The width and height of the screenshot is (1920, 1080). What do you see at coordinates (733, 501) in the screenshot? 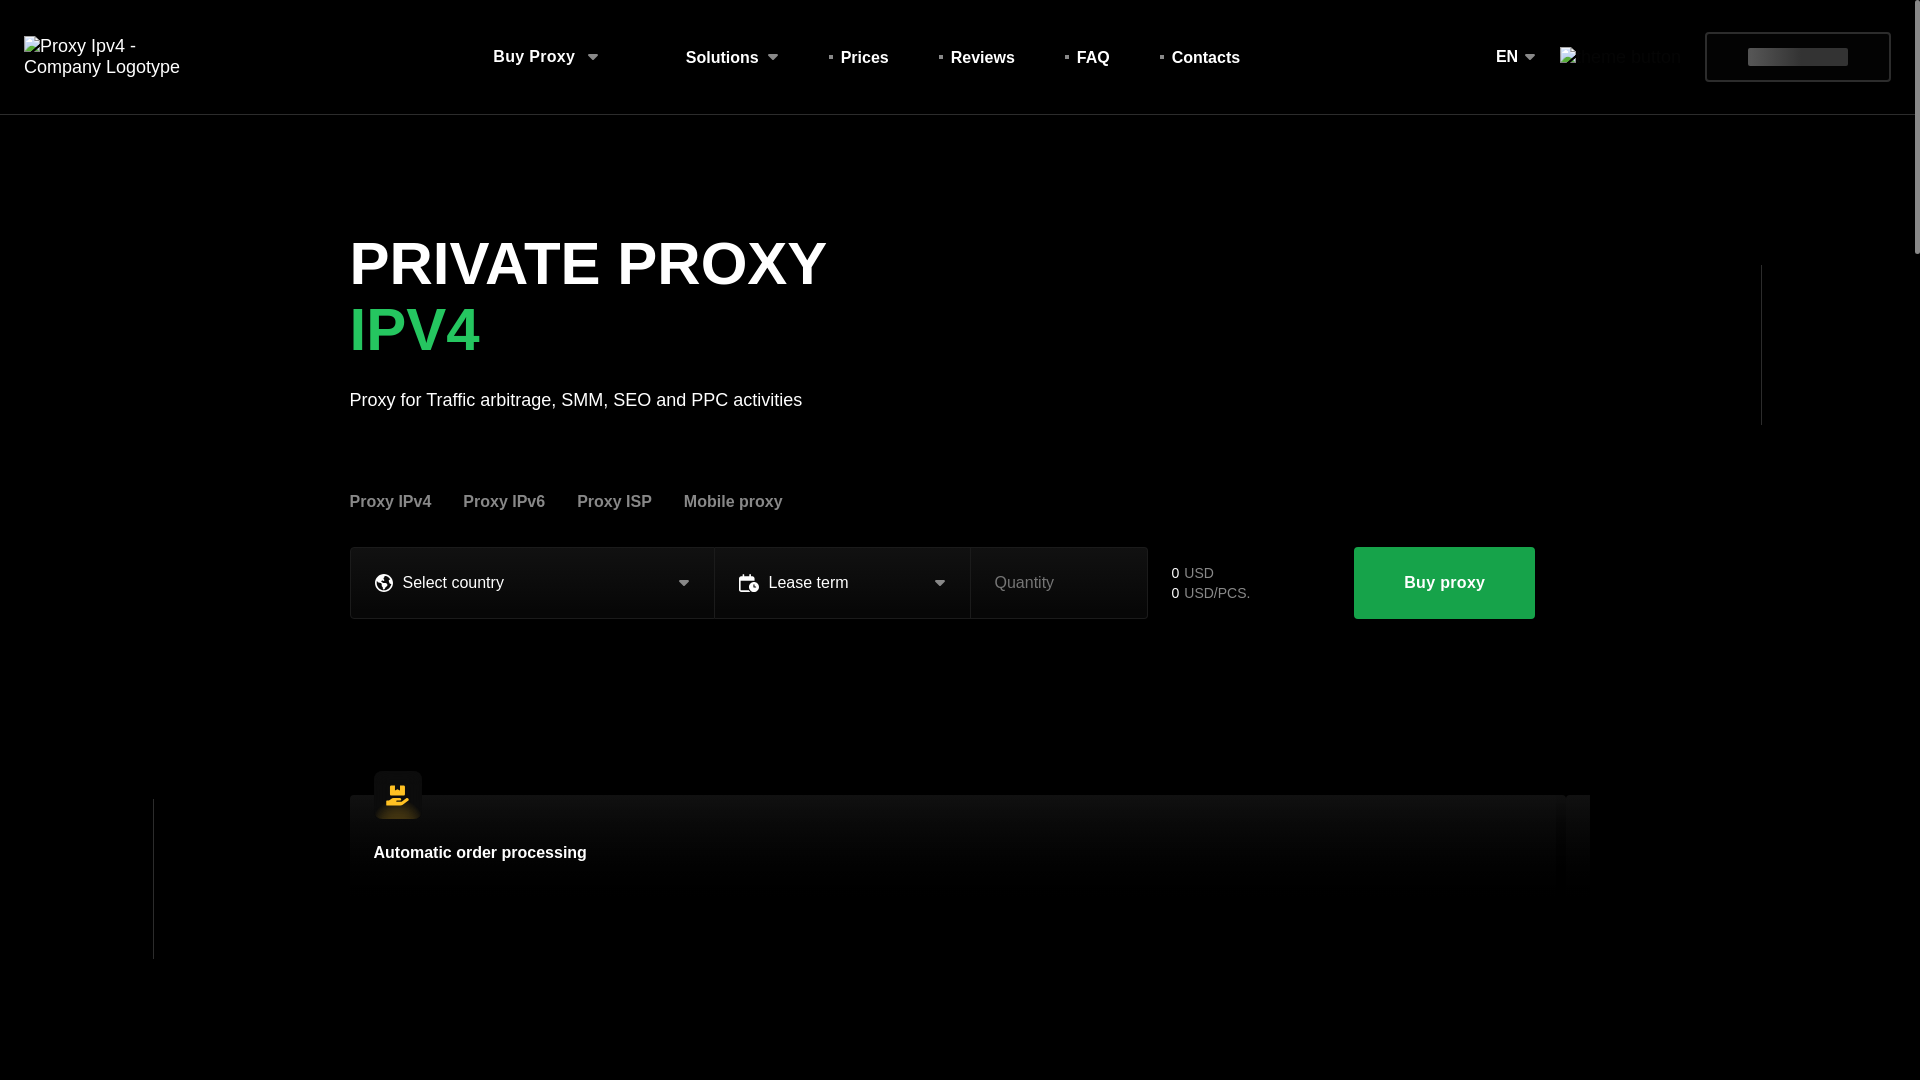
I see `Solutions` at bounding box center [733, 501].